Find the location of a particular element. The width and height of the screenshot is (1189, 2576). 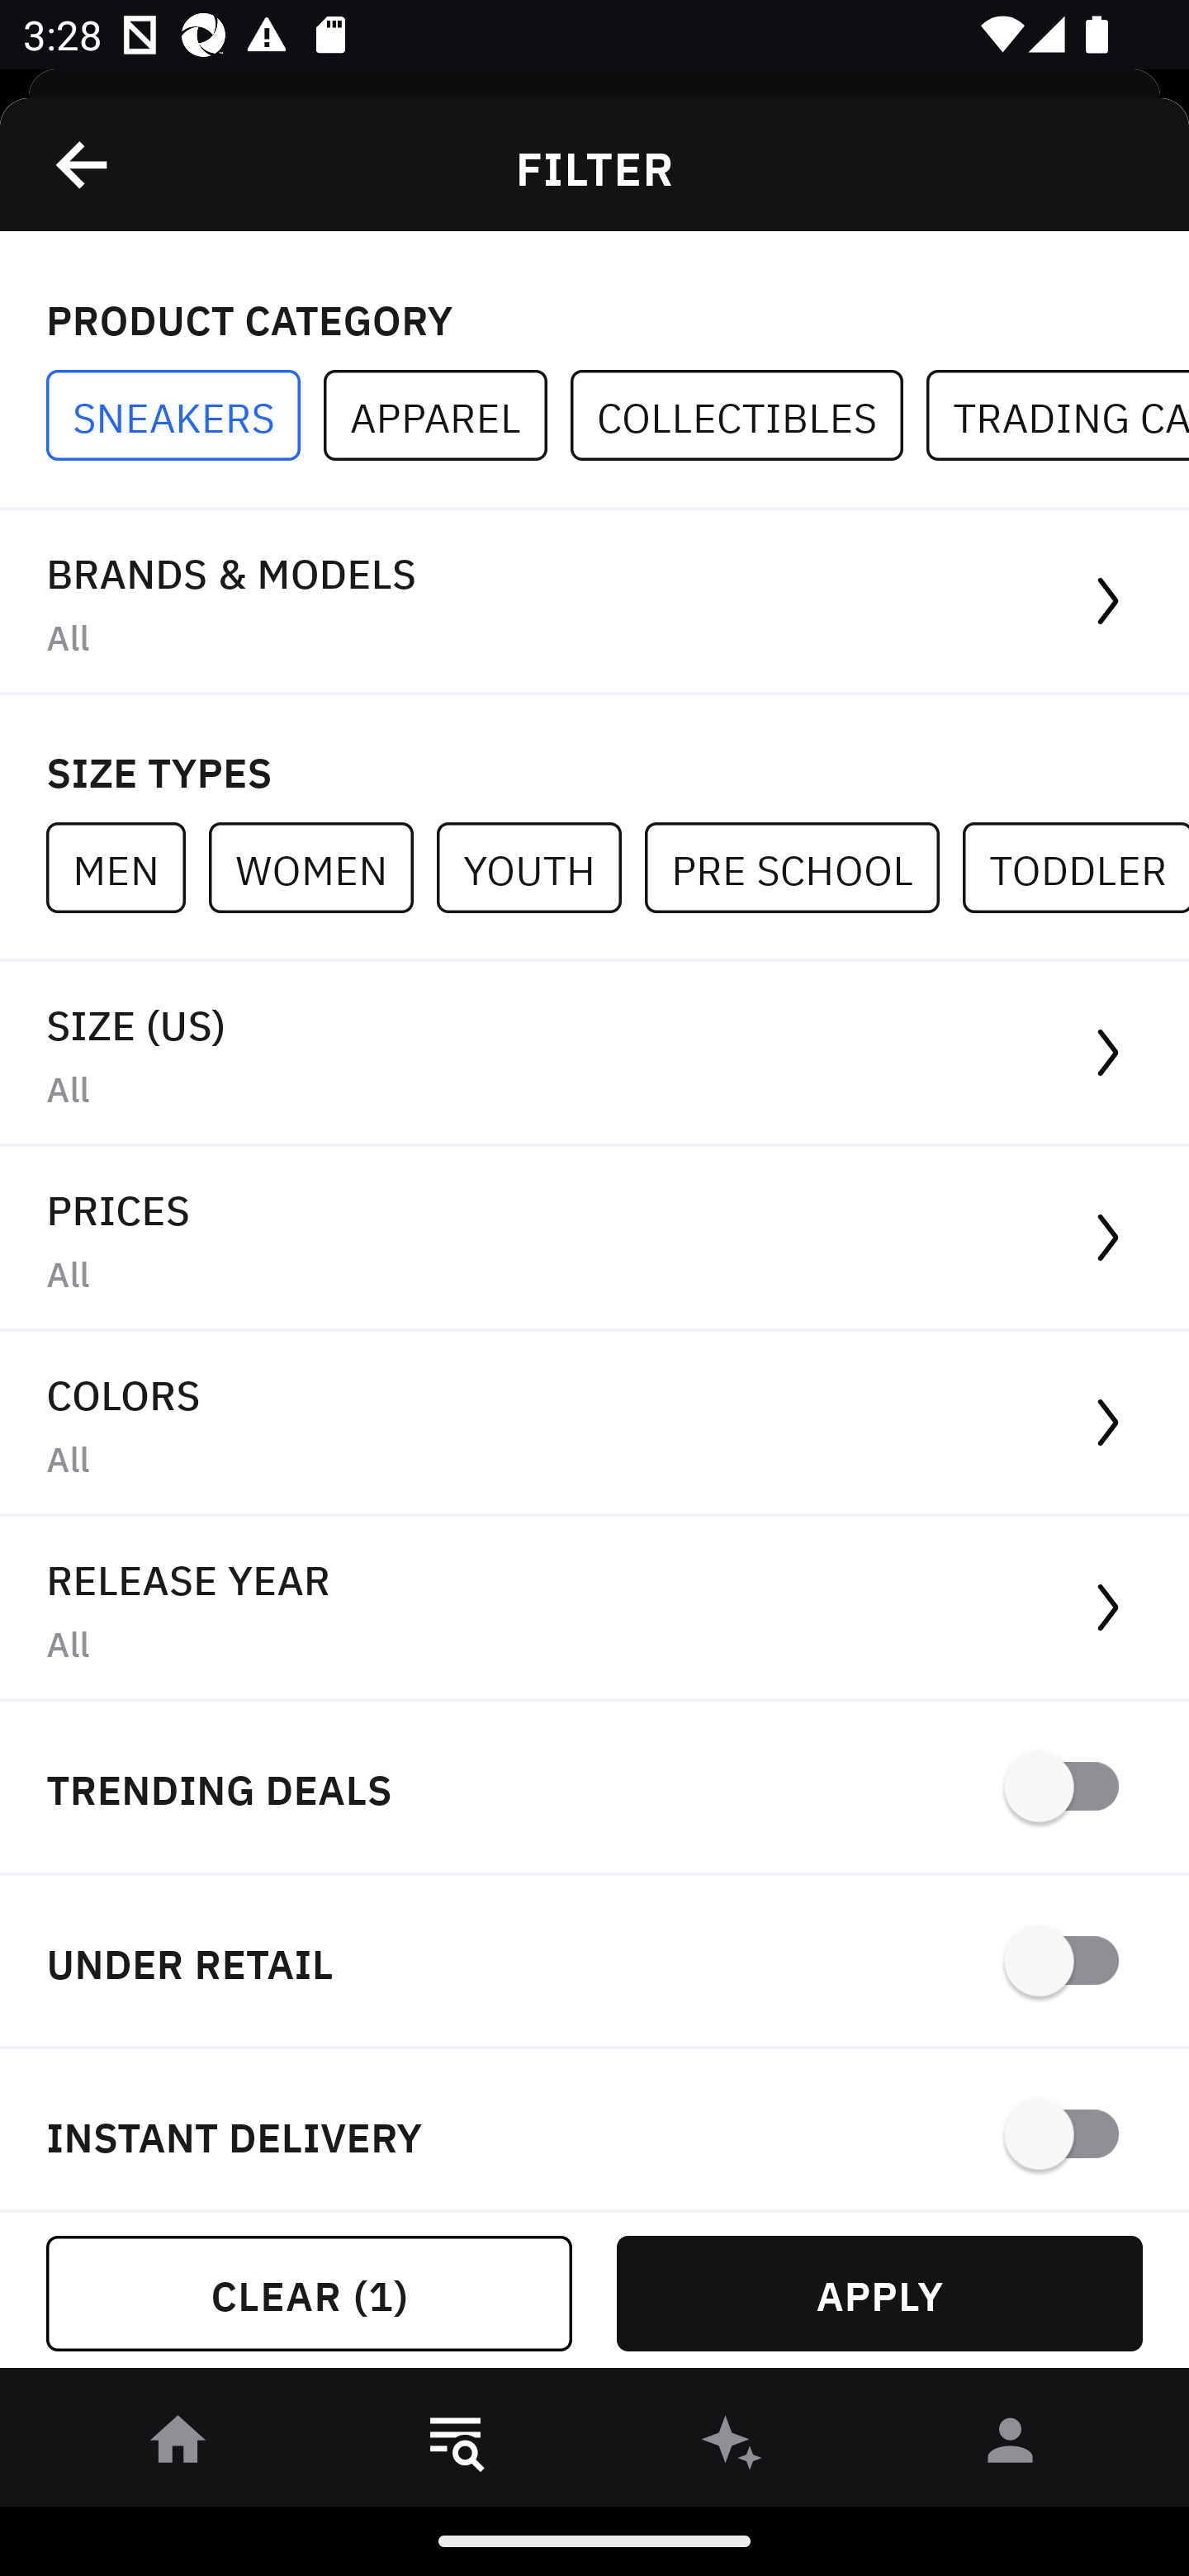

APPLY is located at coordinates (879, 2294).